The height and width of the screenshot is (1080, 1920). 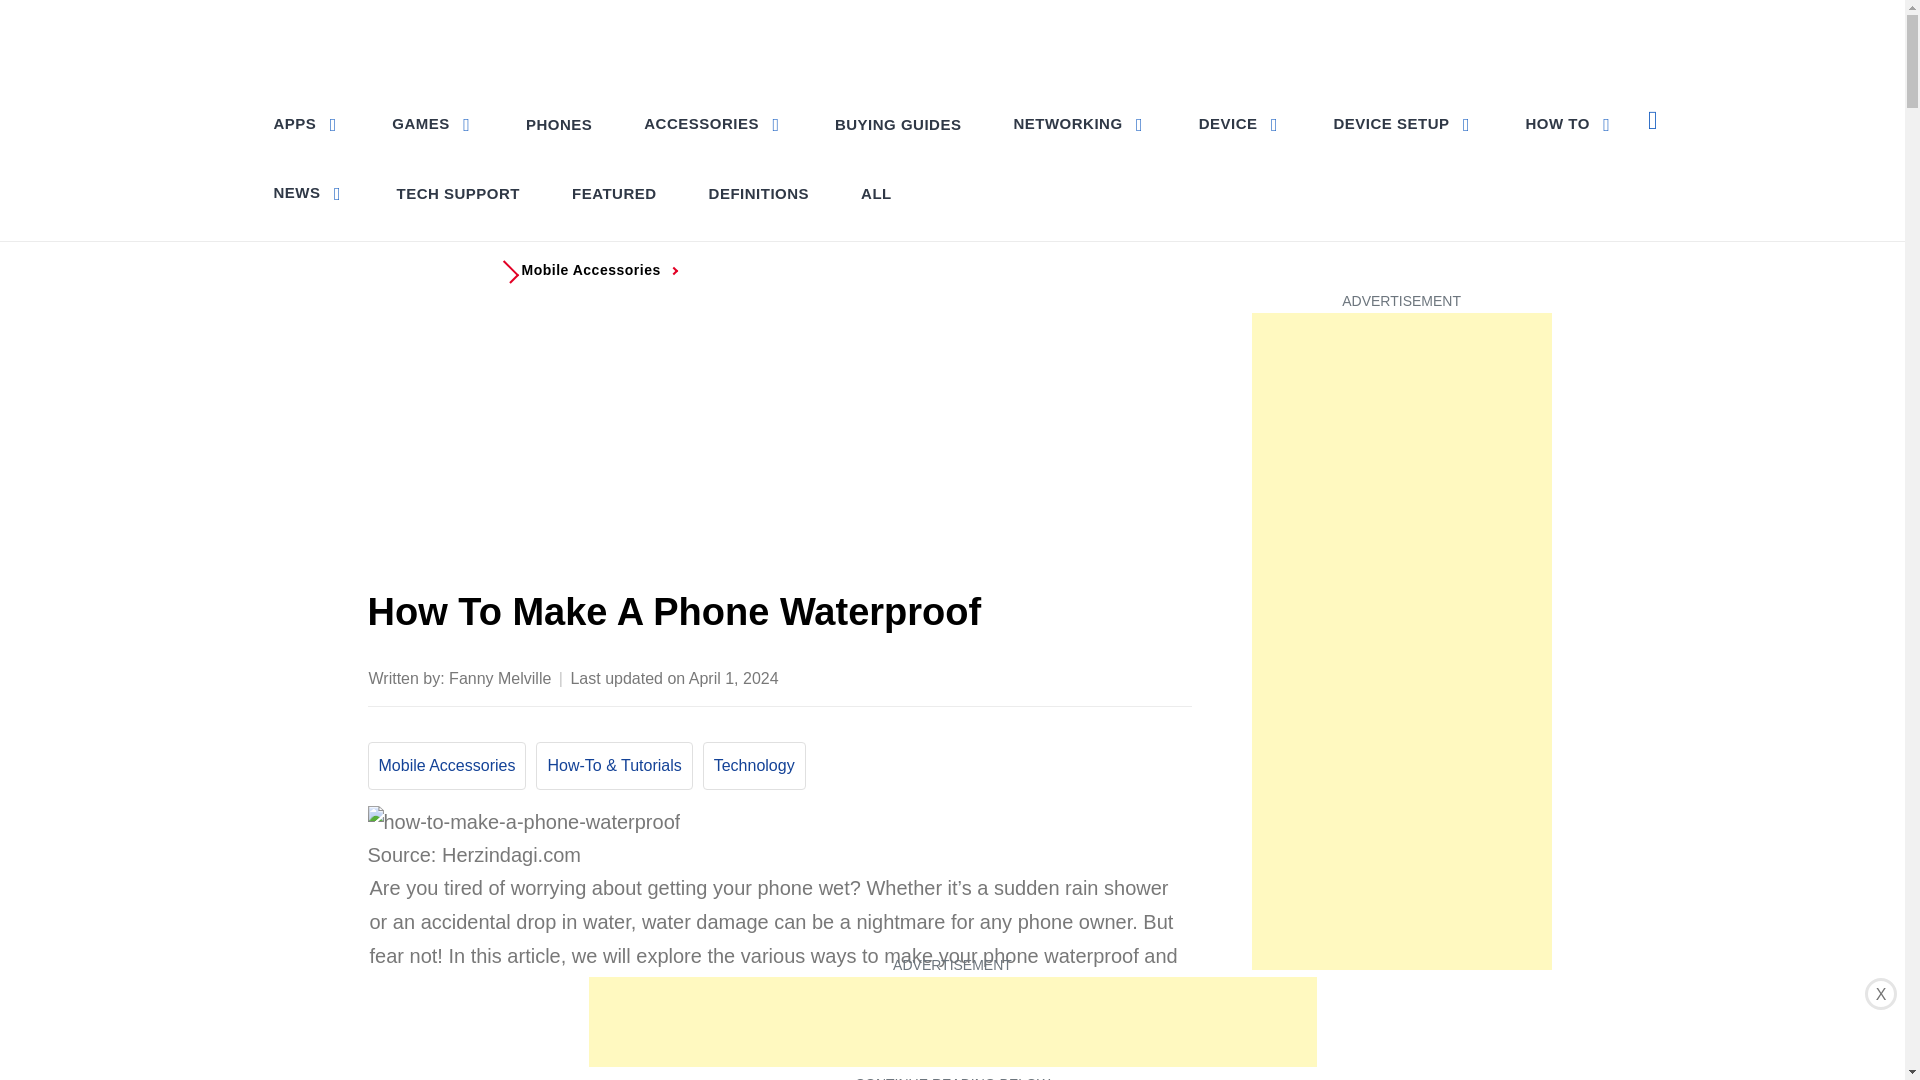 I want to click on Share on facebook, so click(x=976, y=676).